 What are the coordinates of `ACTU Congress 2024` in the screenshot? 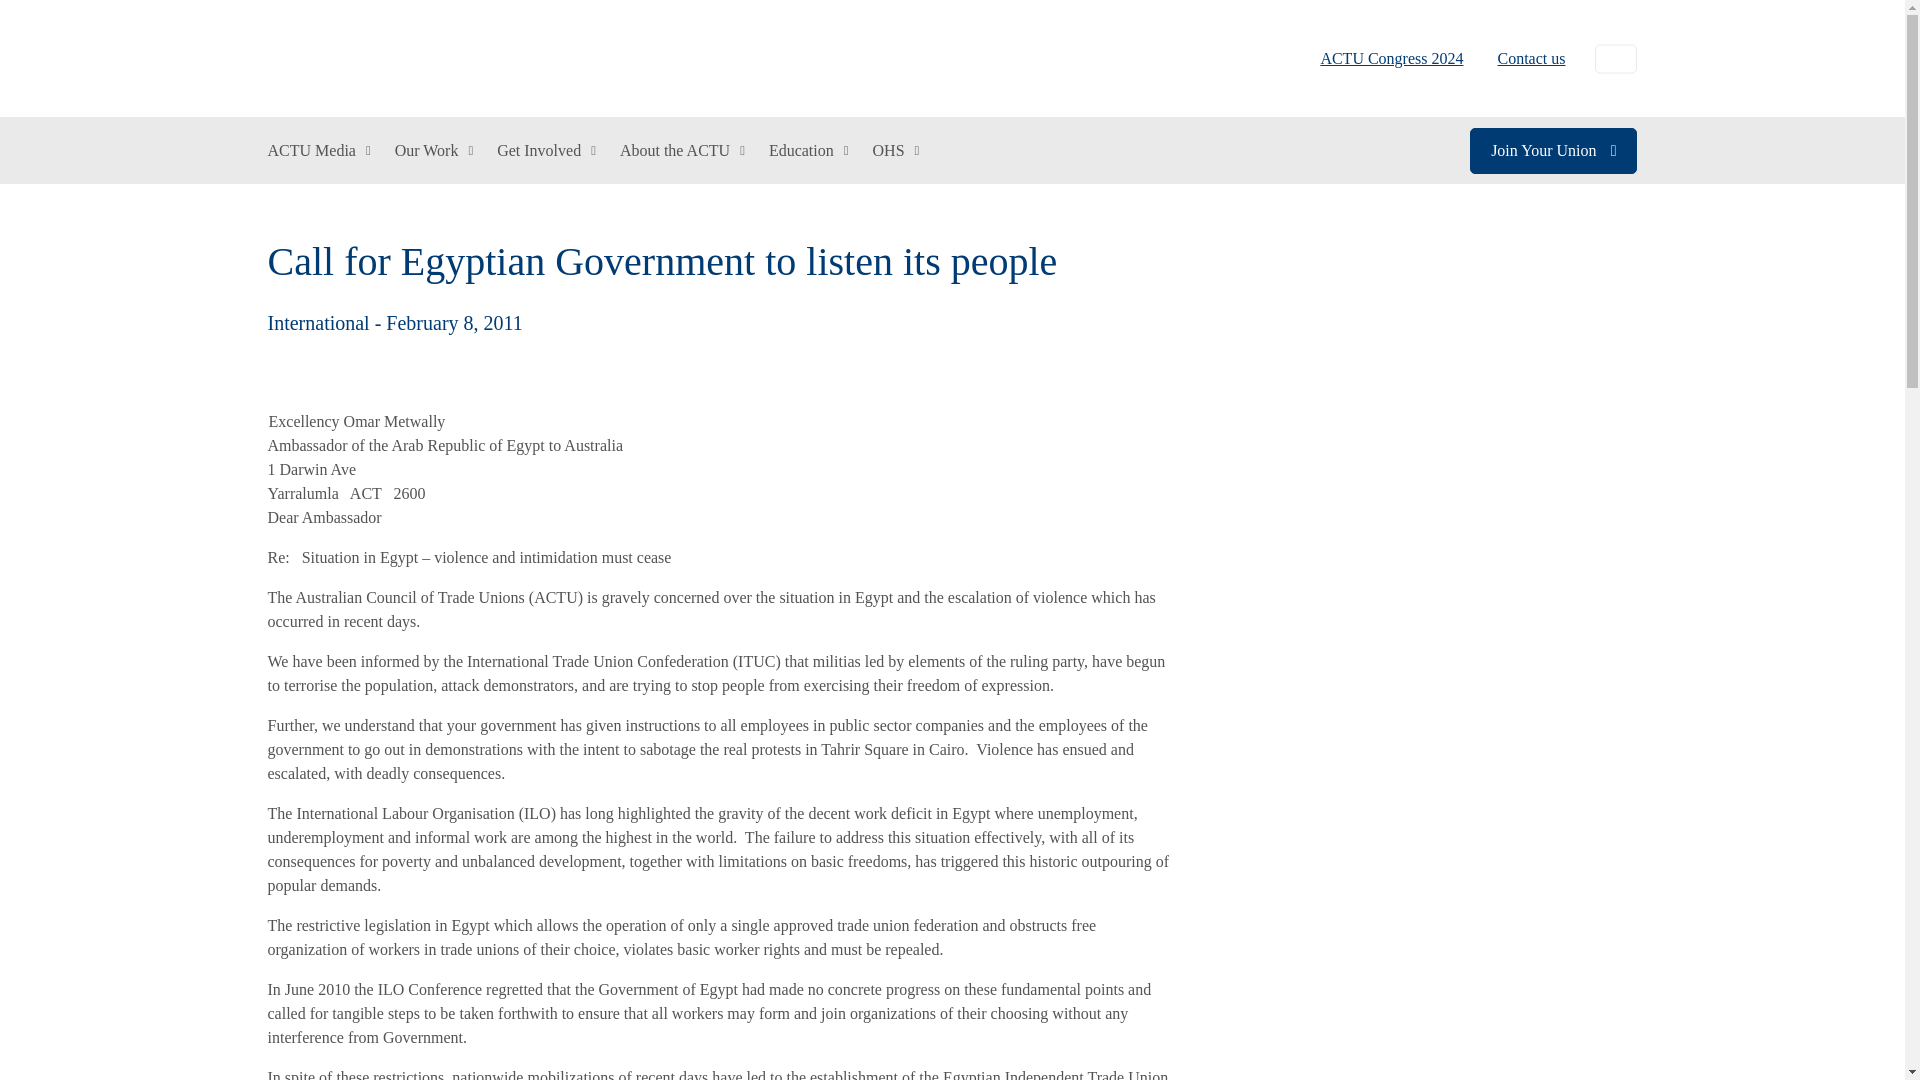 It's located at (1392, 58).